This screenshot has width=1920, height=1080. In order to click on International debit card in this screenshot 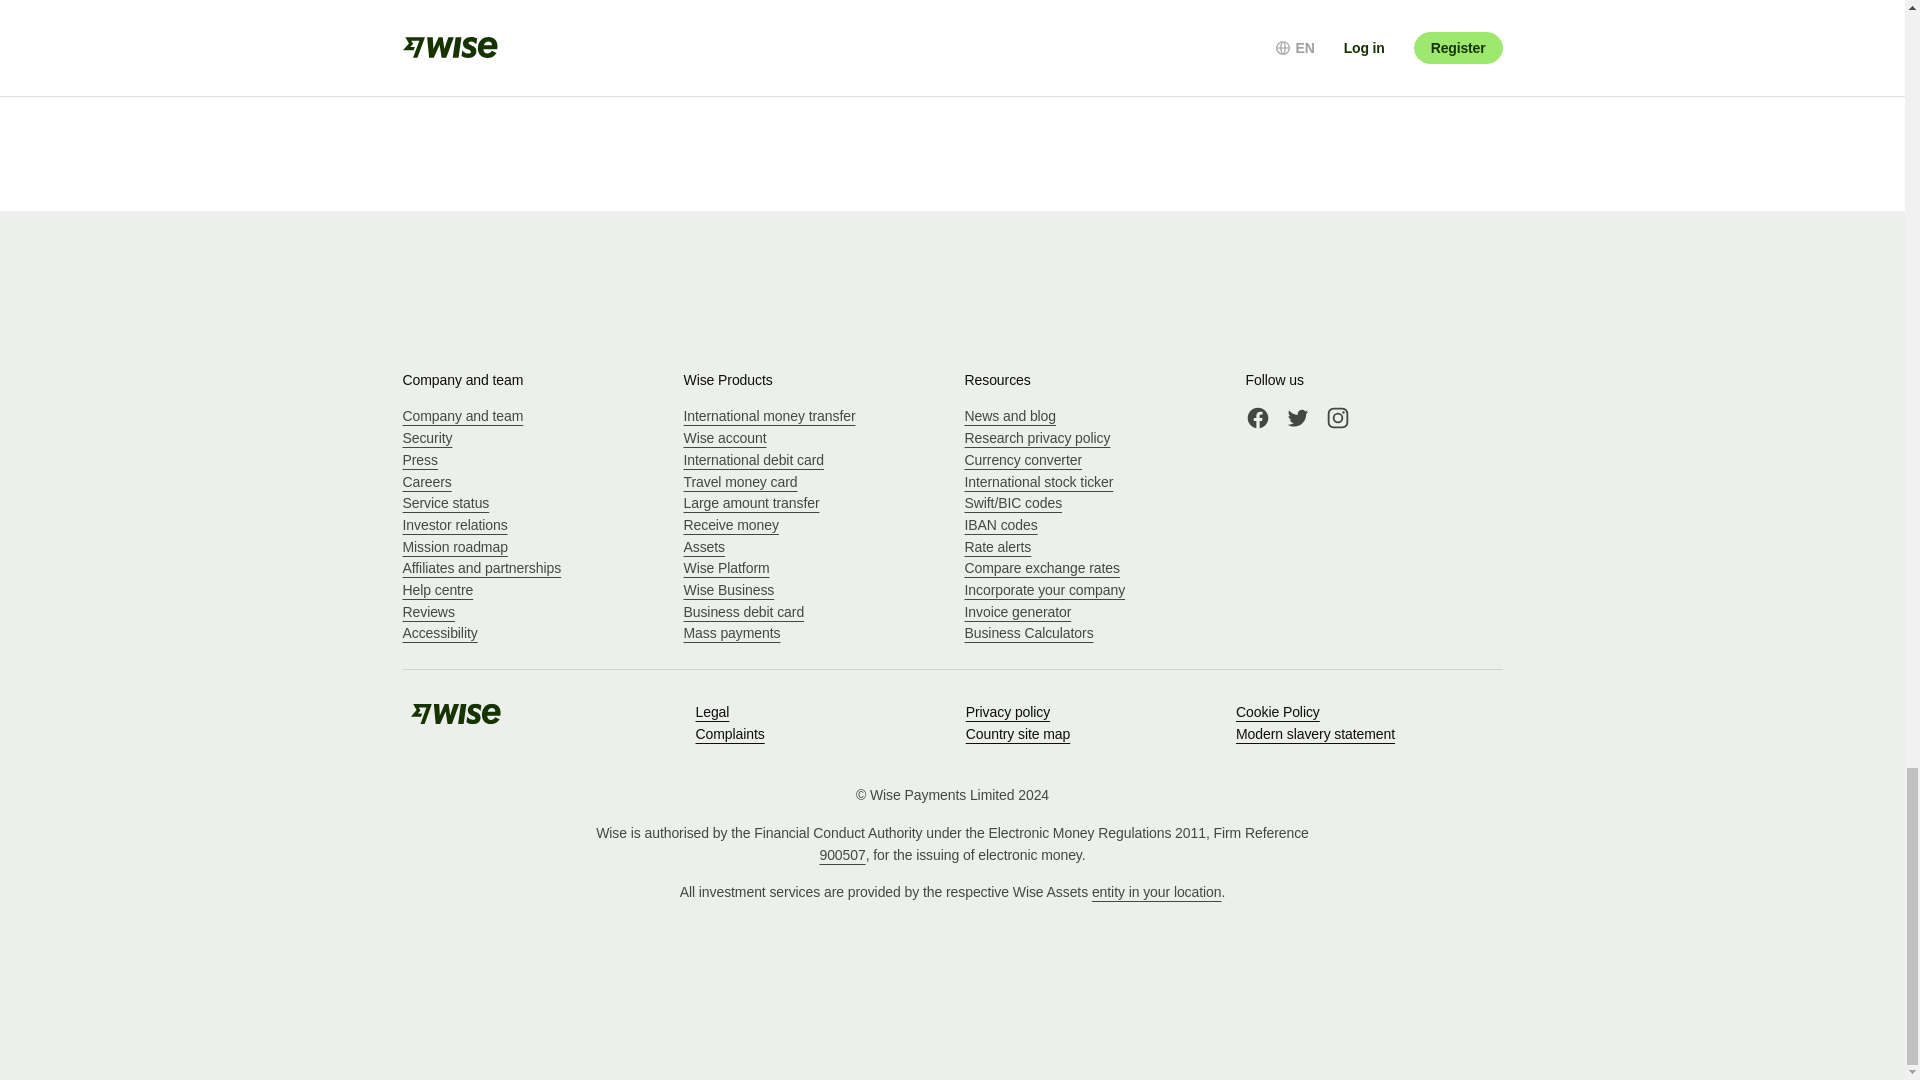, I will do `click(753, 460)`.